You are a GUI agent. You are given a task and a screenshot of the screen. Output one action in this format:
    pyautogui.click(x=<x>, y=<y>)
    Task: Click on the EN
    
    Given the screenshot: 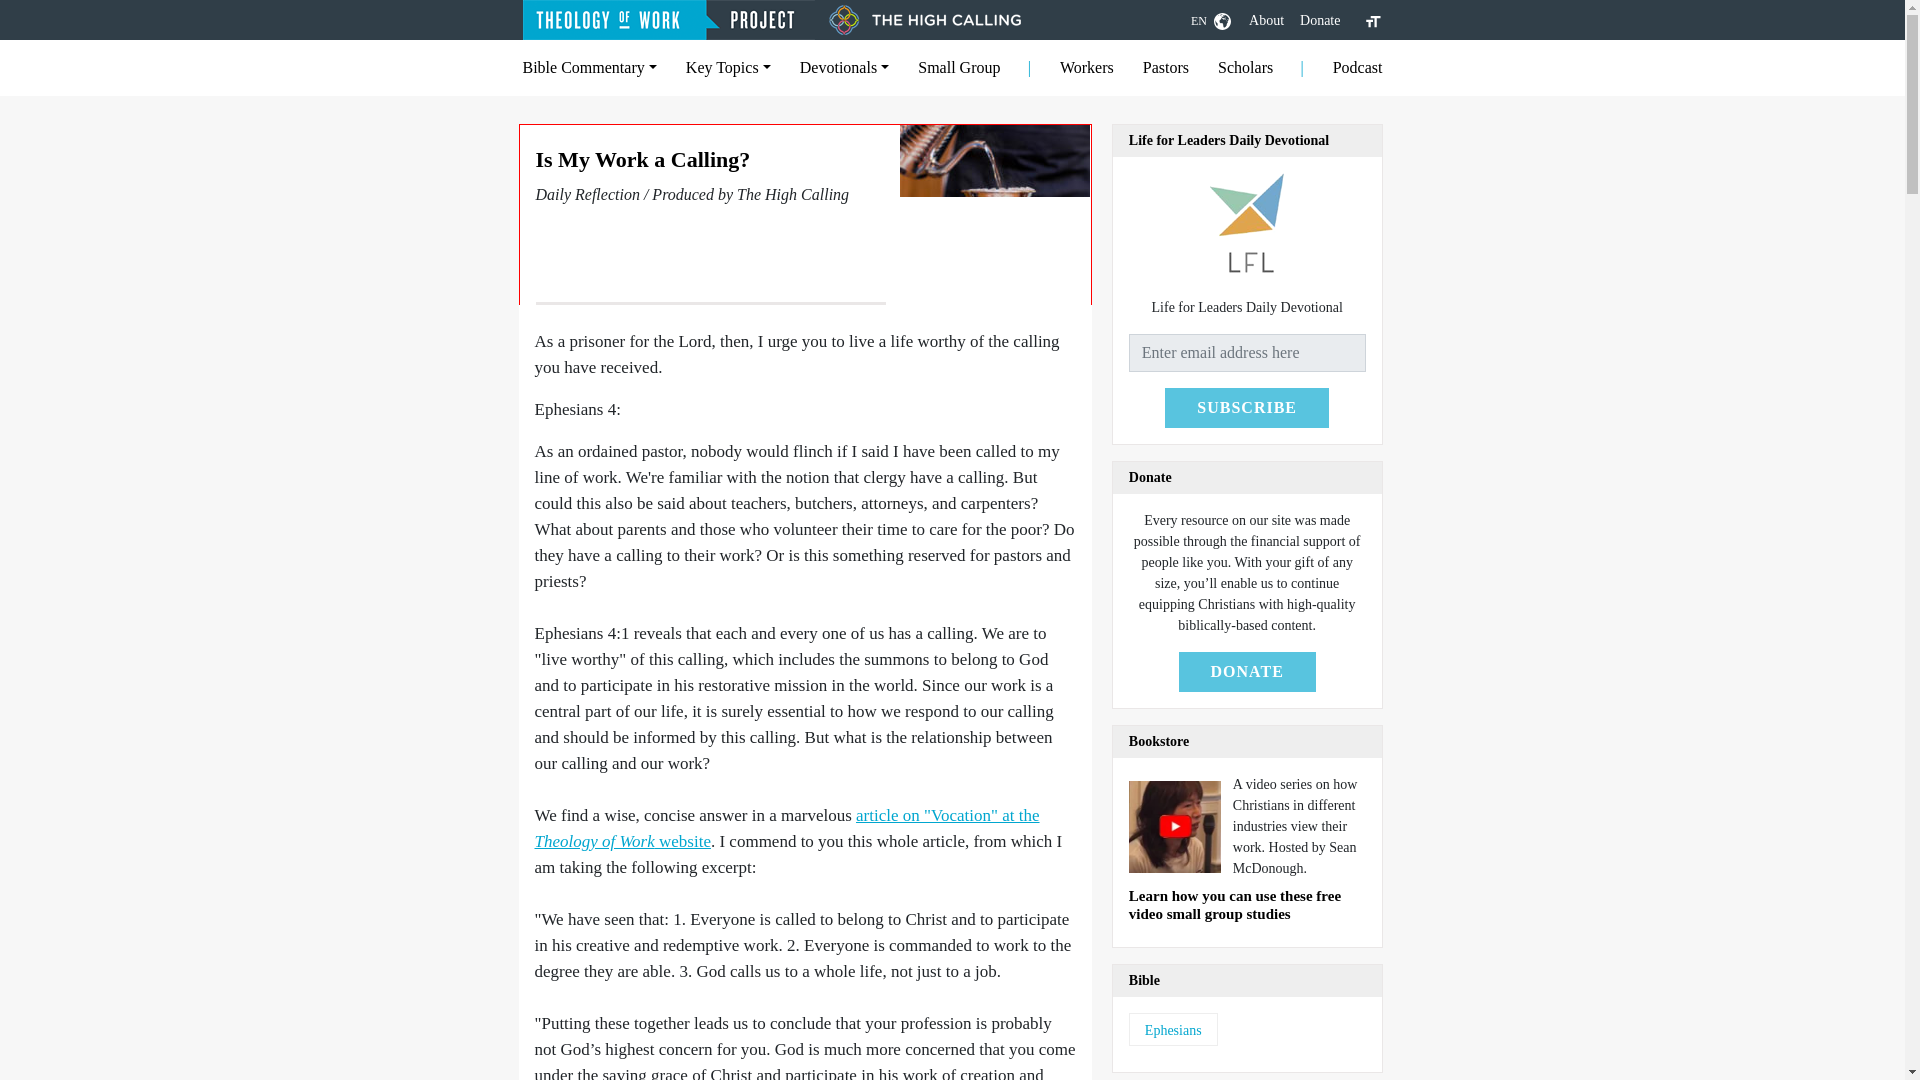 What is the action you would take?
    pyautogui.click(x=1210, y=20)
    